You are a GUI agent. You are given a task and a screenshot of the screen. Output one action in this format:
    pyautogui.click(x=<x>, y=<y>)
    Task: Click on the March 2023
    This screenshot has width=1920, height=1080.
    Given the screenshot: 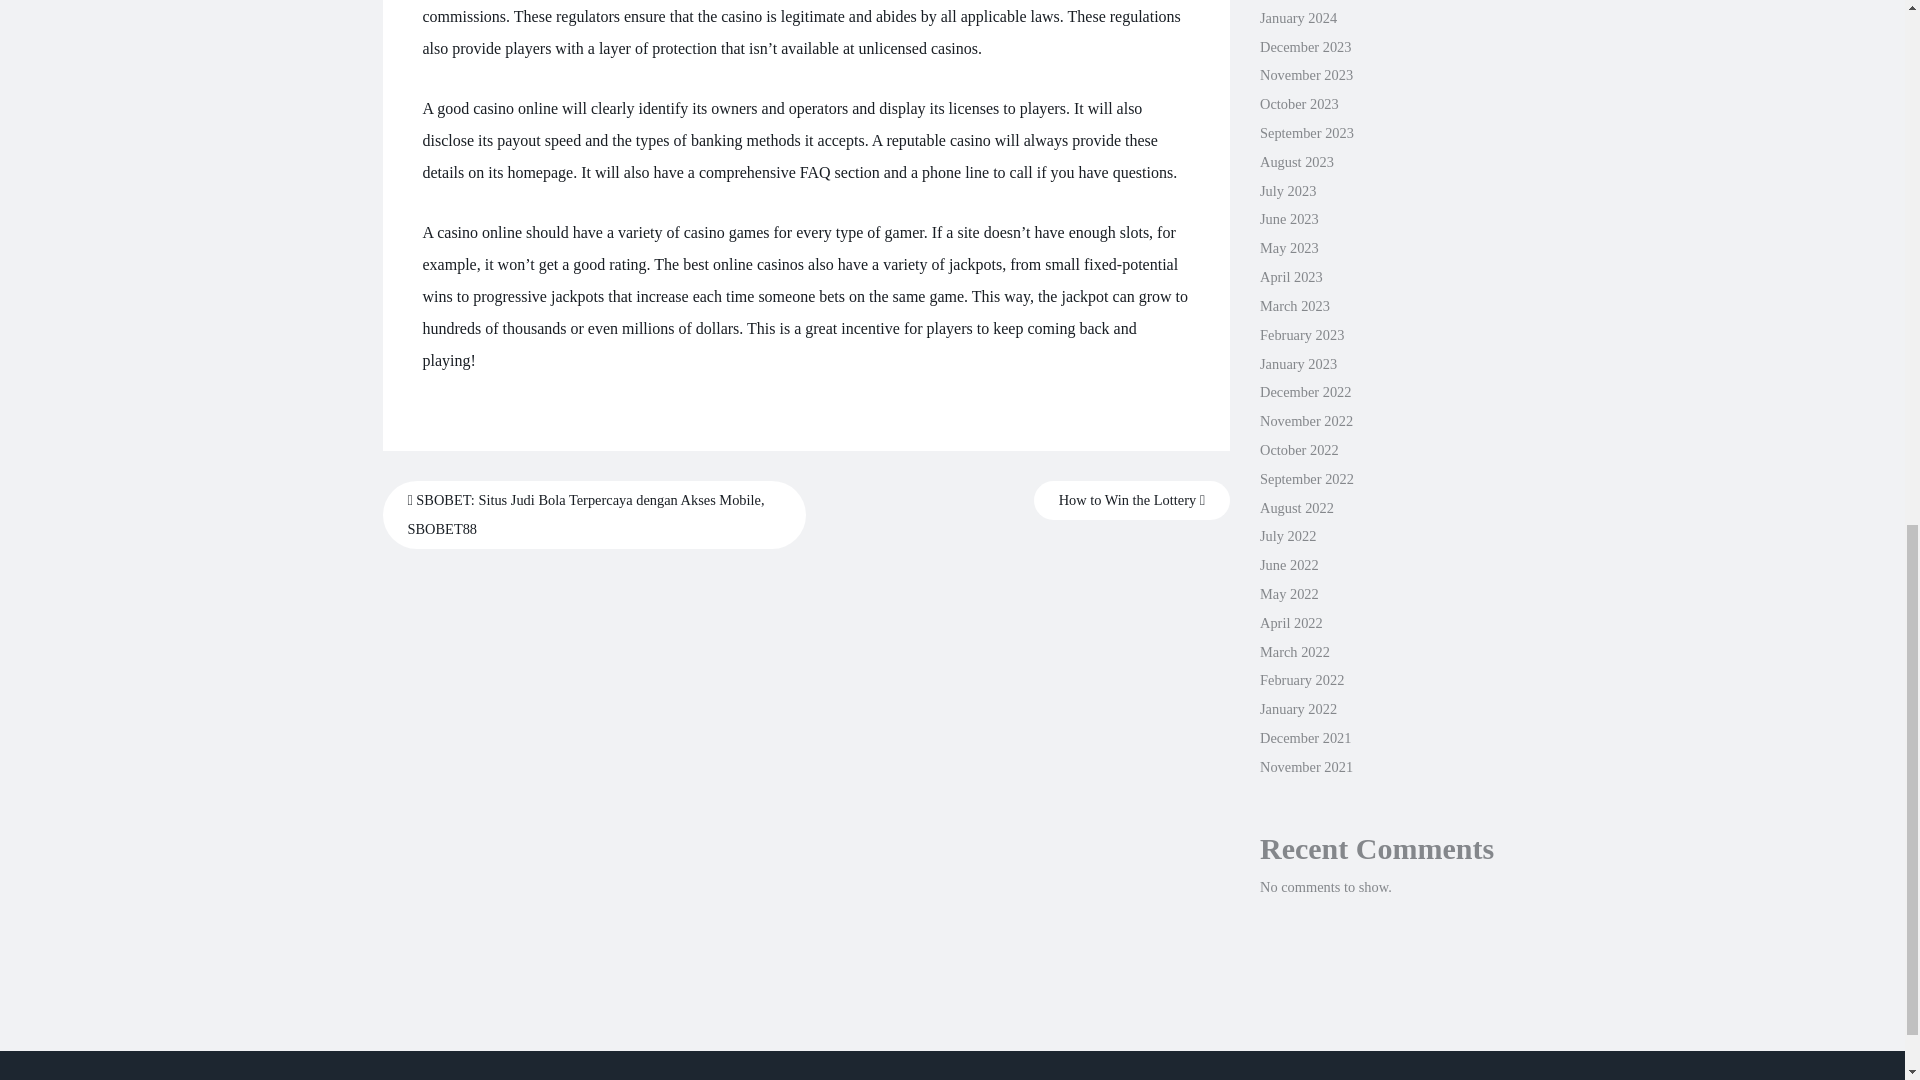 What is the action you would take?
    pyautogui.click(x=1294, y=306)
    